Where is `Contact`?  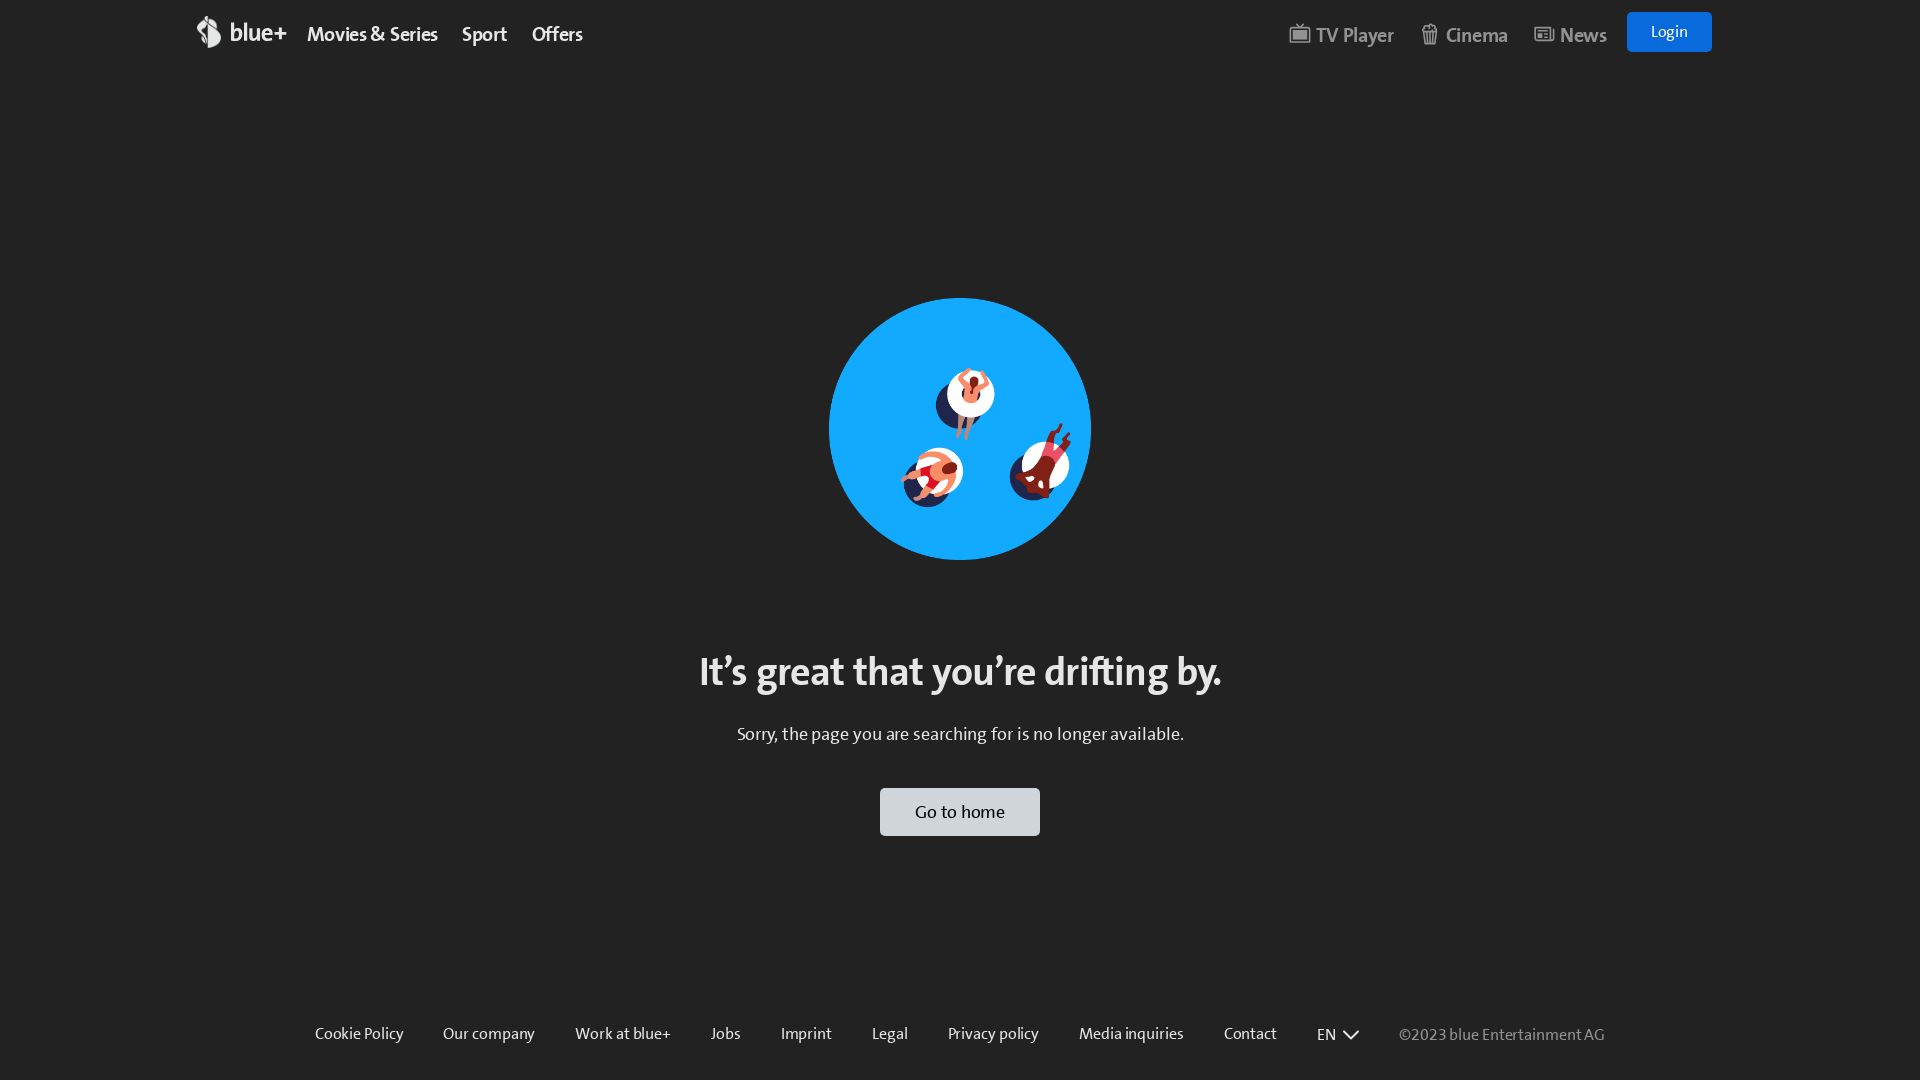 Contact is located at coordinates (1250, 1034).